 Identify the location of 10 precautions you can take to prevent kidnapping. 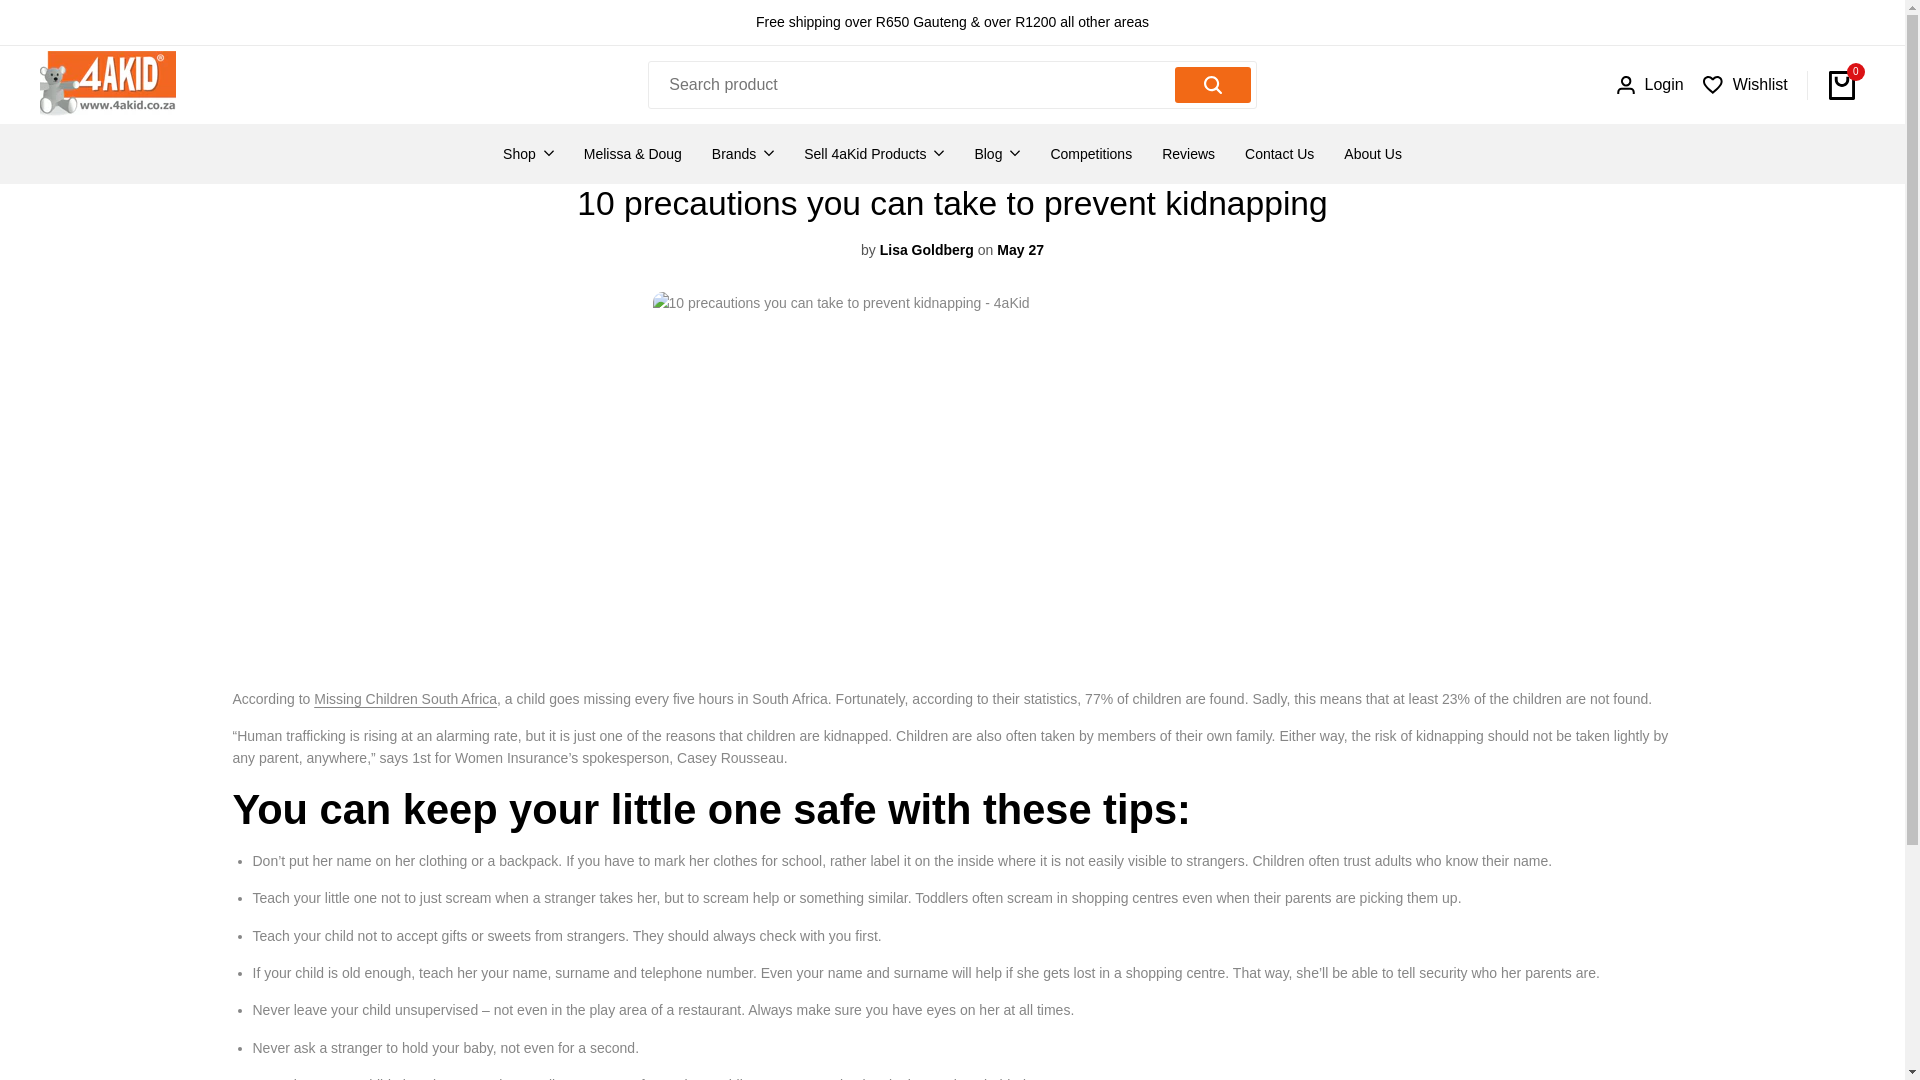
(406, 699).